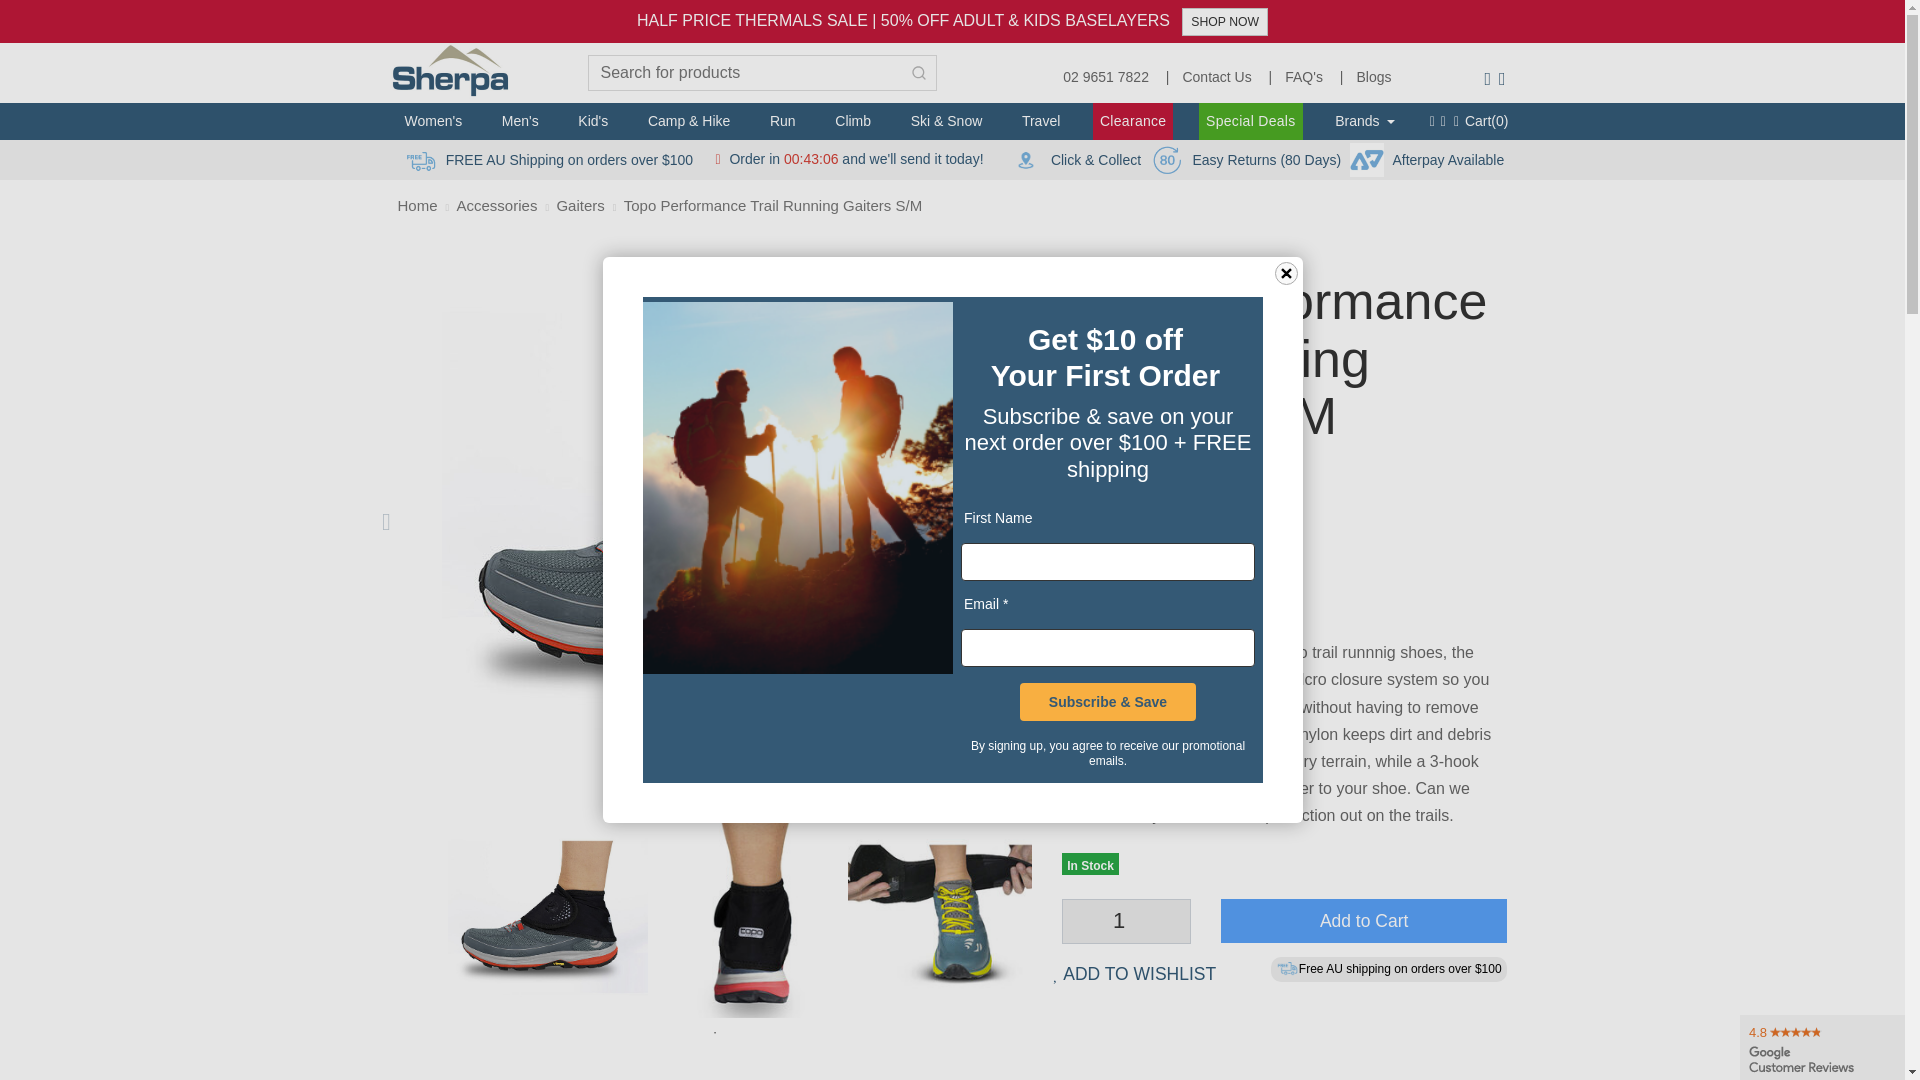 The image size is (1920, 1080). What do you see at coordinates (1106, 73) in the screenshot?
I see `02 9651 7822` at bounding box center [1106, 73].